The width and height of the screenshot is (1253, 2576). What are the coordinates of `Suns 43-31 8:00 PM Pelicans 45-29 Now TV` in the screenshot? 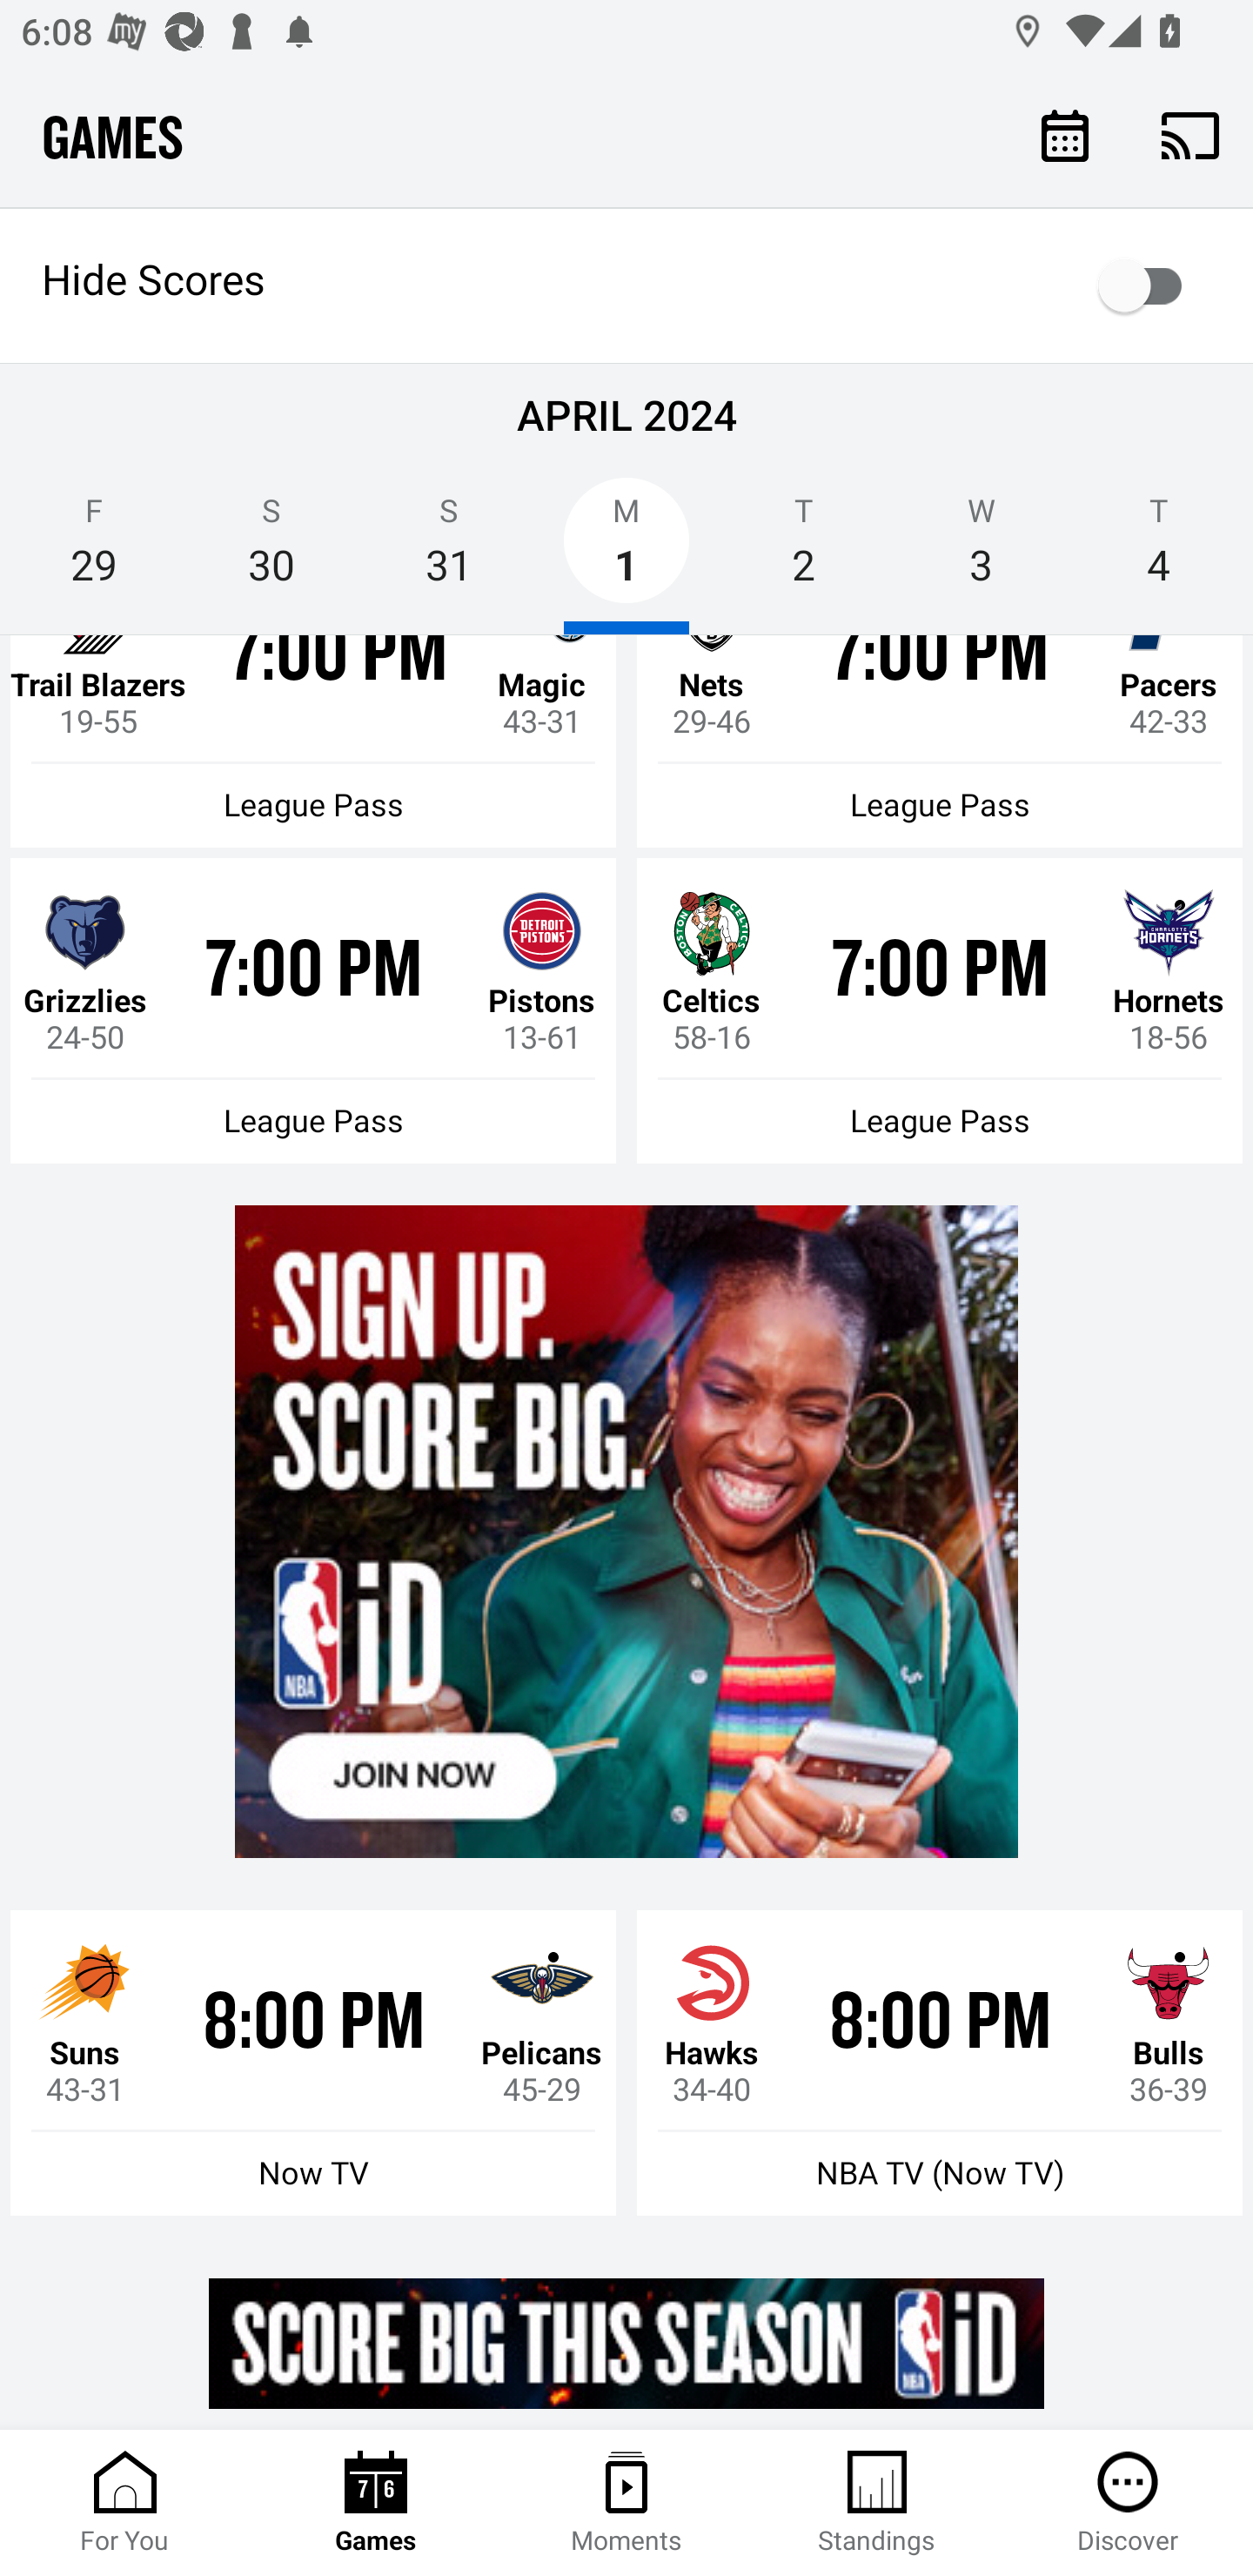 It's located at (313, 2063).